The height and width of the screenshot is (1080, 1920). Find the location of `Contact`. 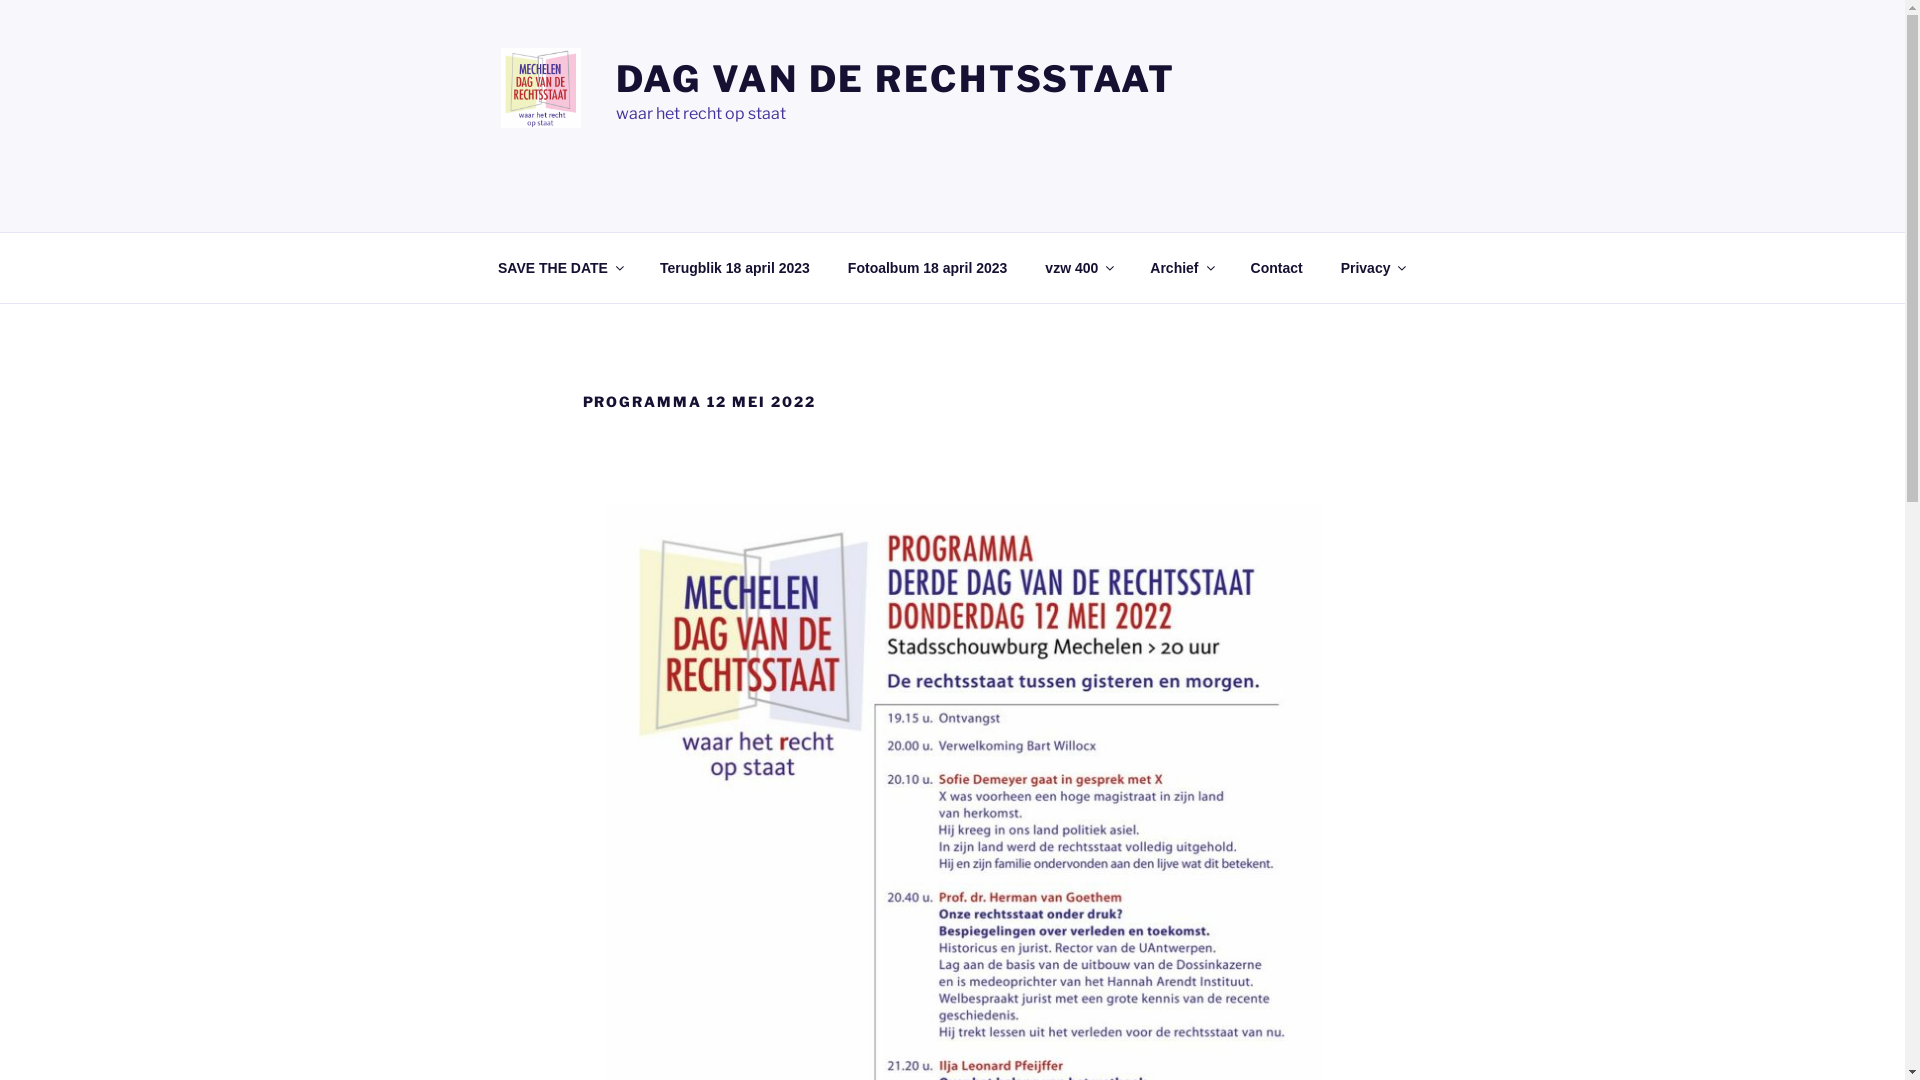

Contact is located at coordinates (1276, 268).